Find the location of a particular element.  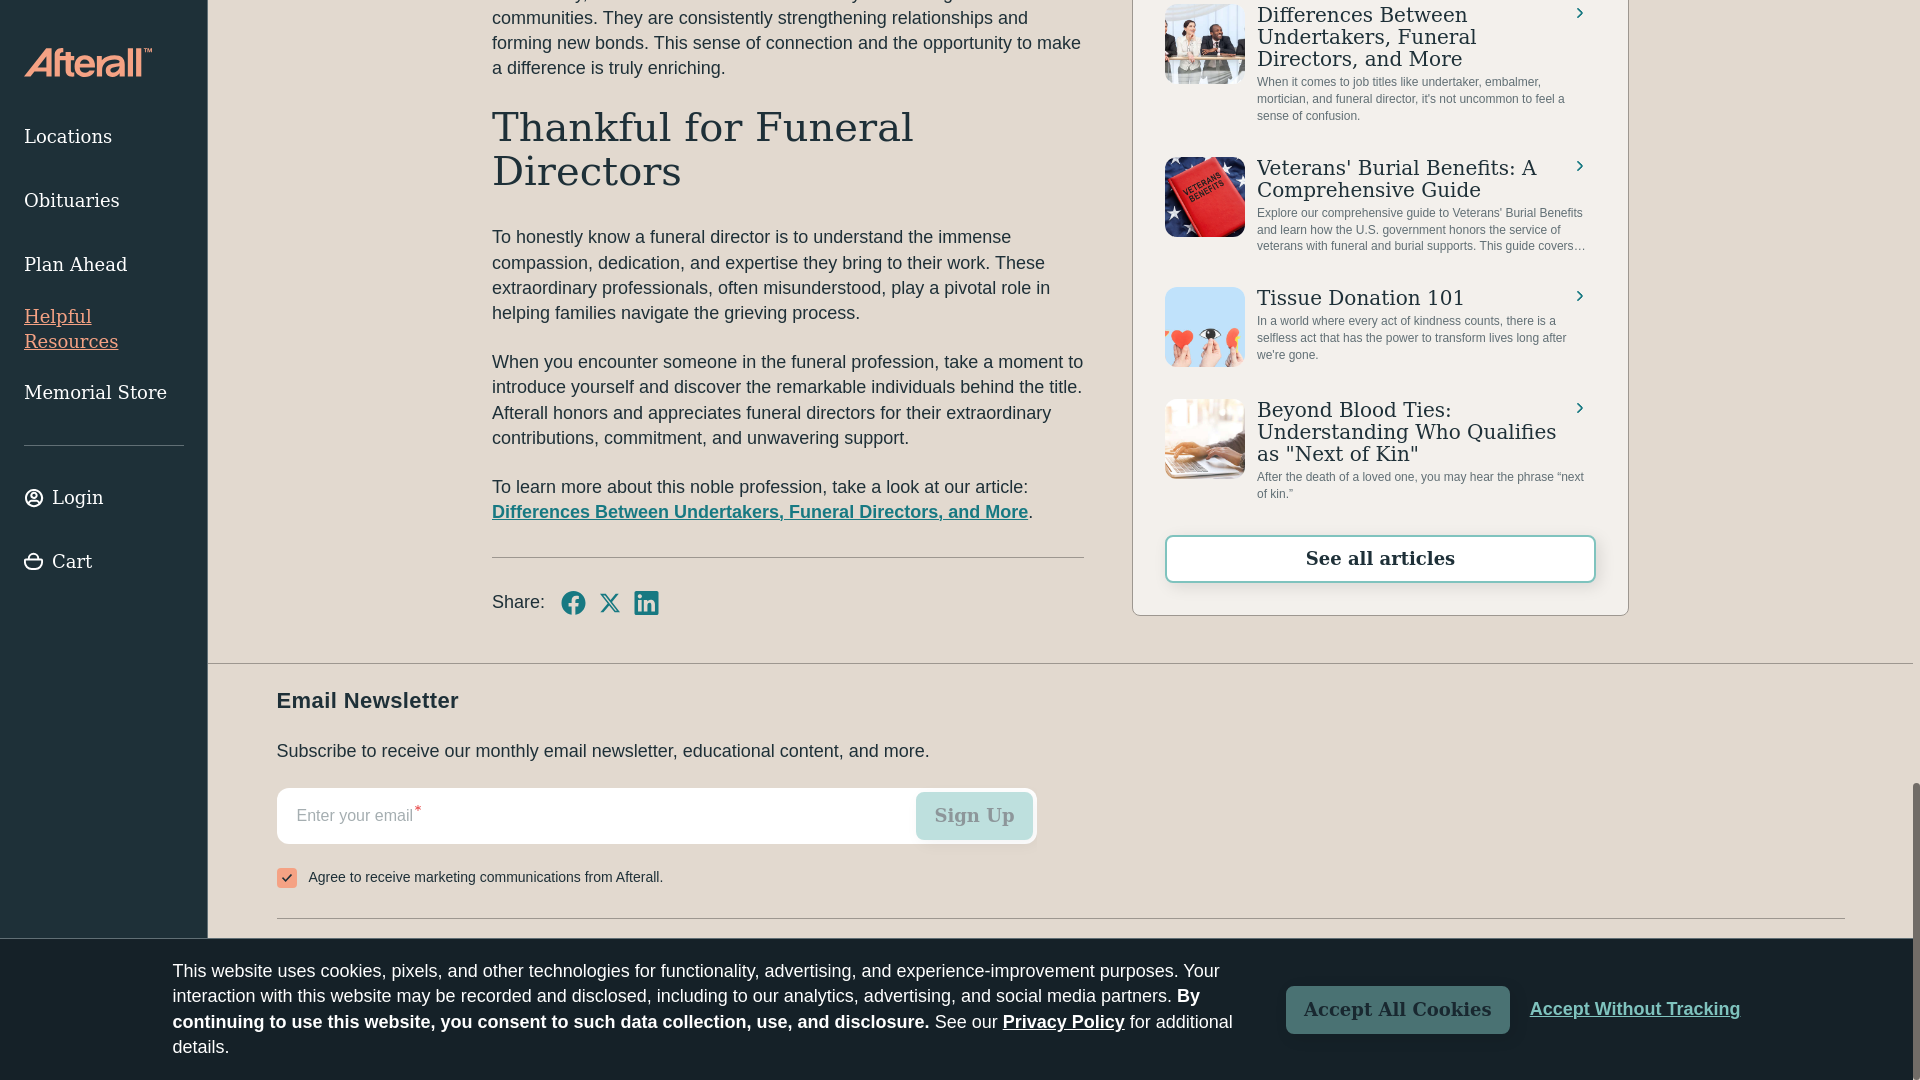

Privacy Policy is located at coordinates (1797, 1026).